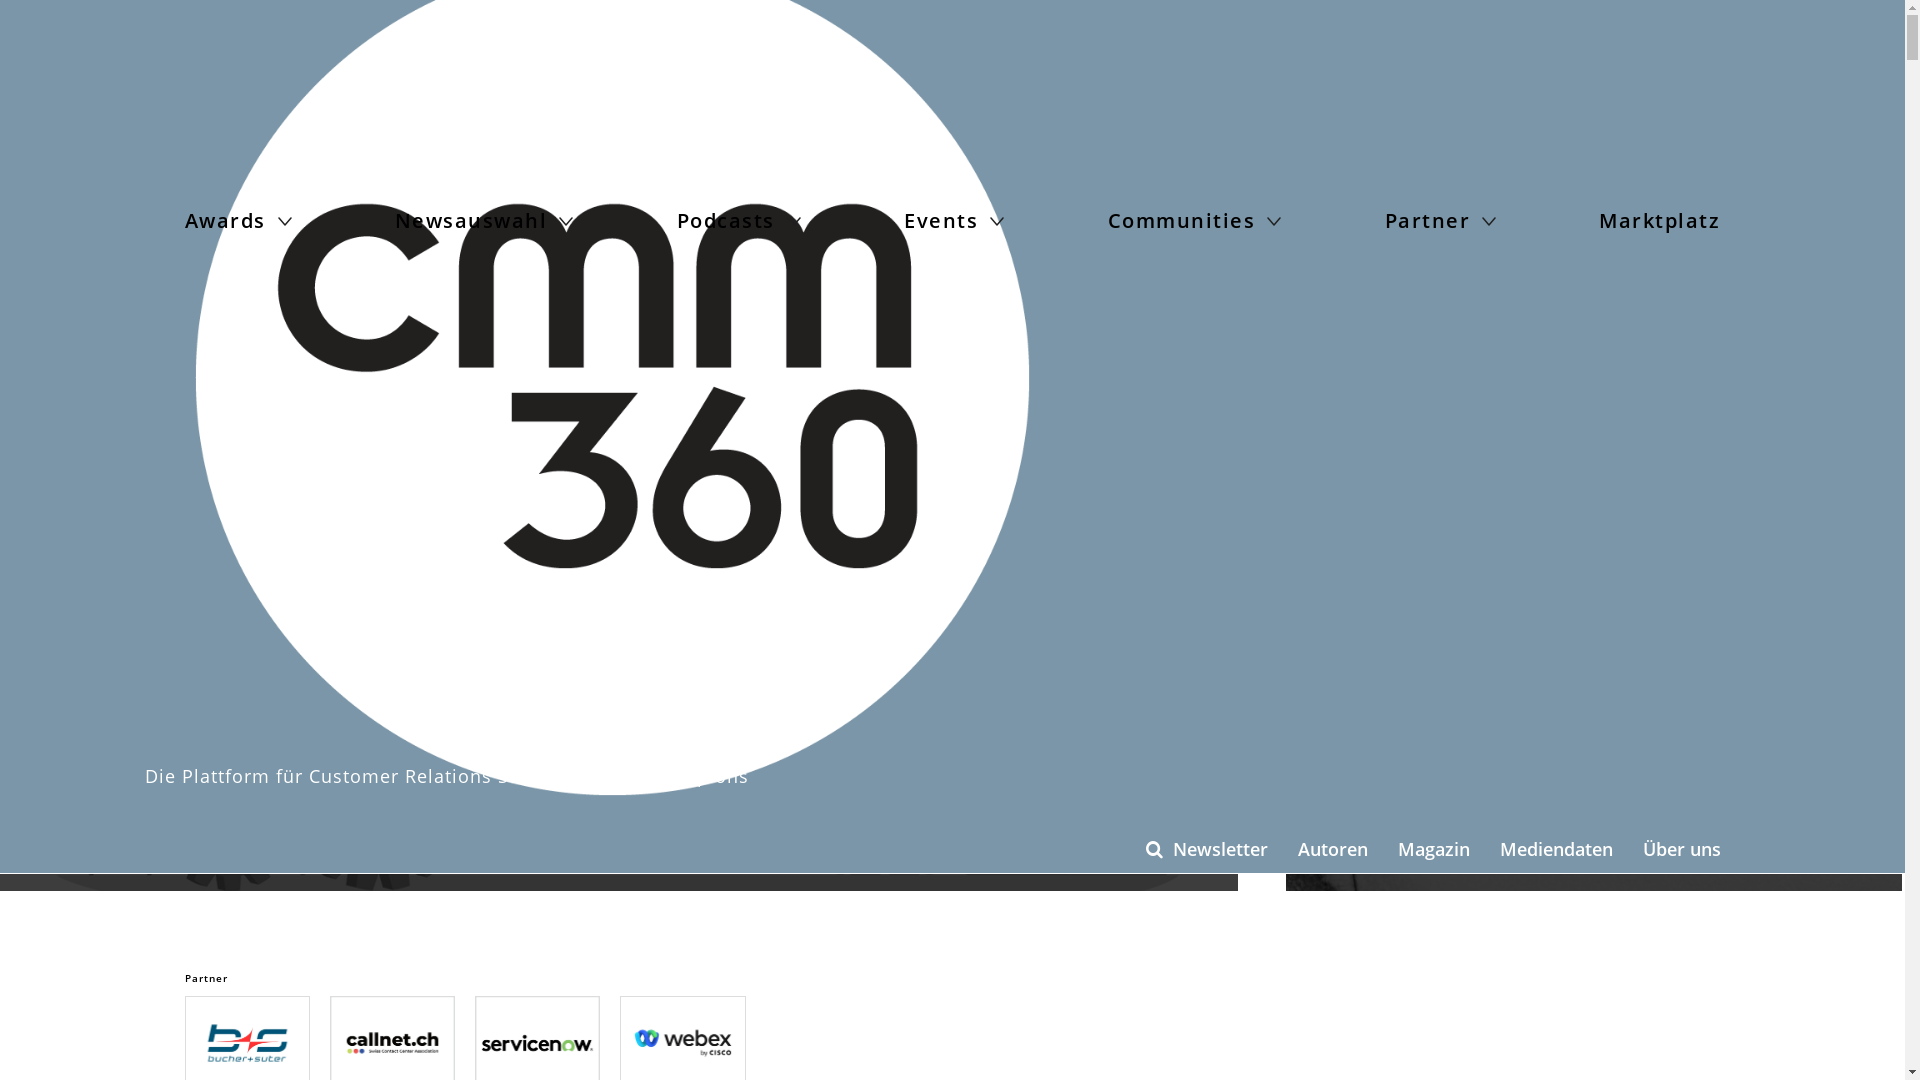 Image resolution: width=1920 pixels, height=1080 pixels. I want to click on Marktplatz, so click(1660, 221).